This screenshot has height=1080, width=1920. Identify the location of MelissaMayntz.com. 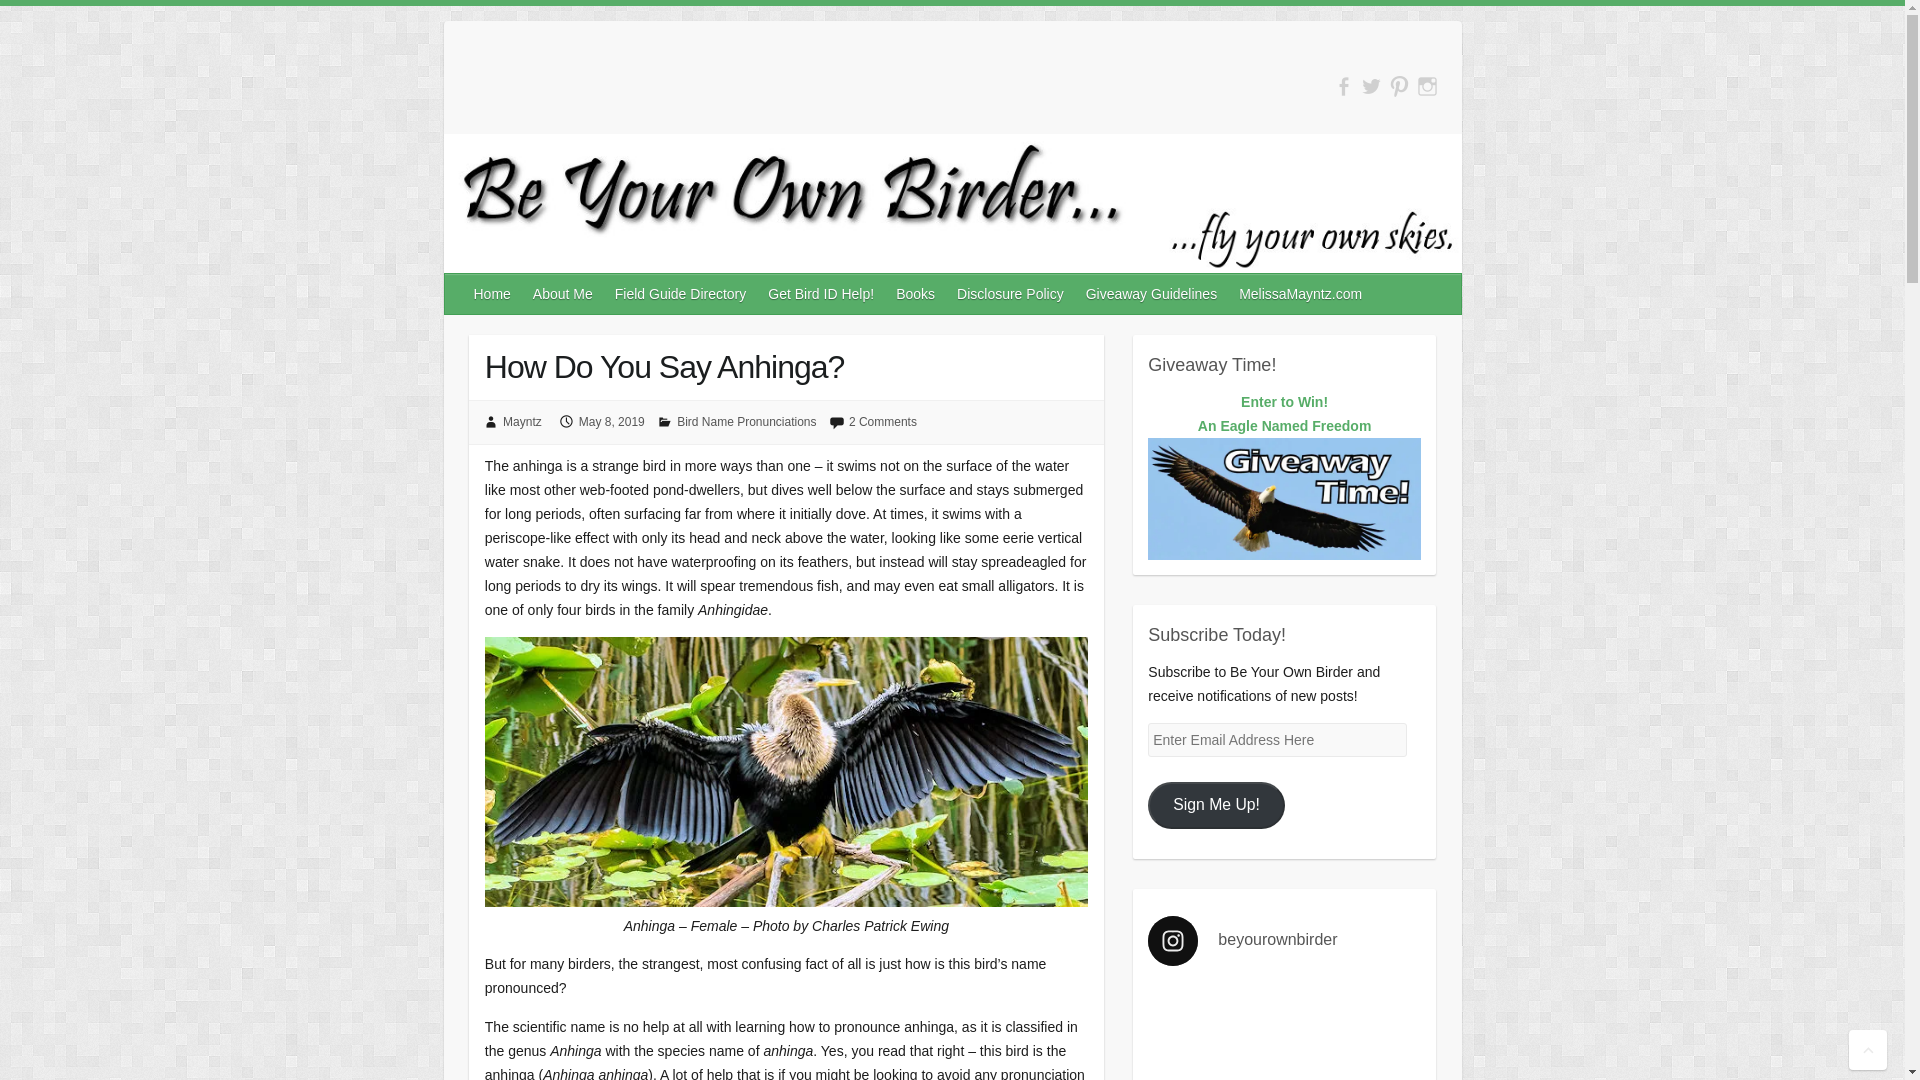
(1152, 294).